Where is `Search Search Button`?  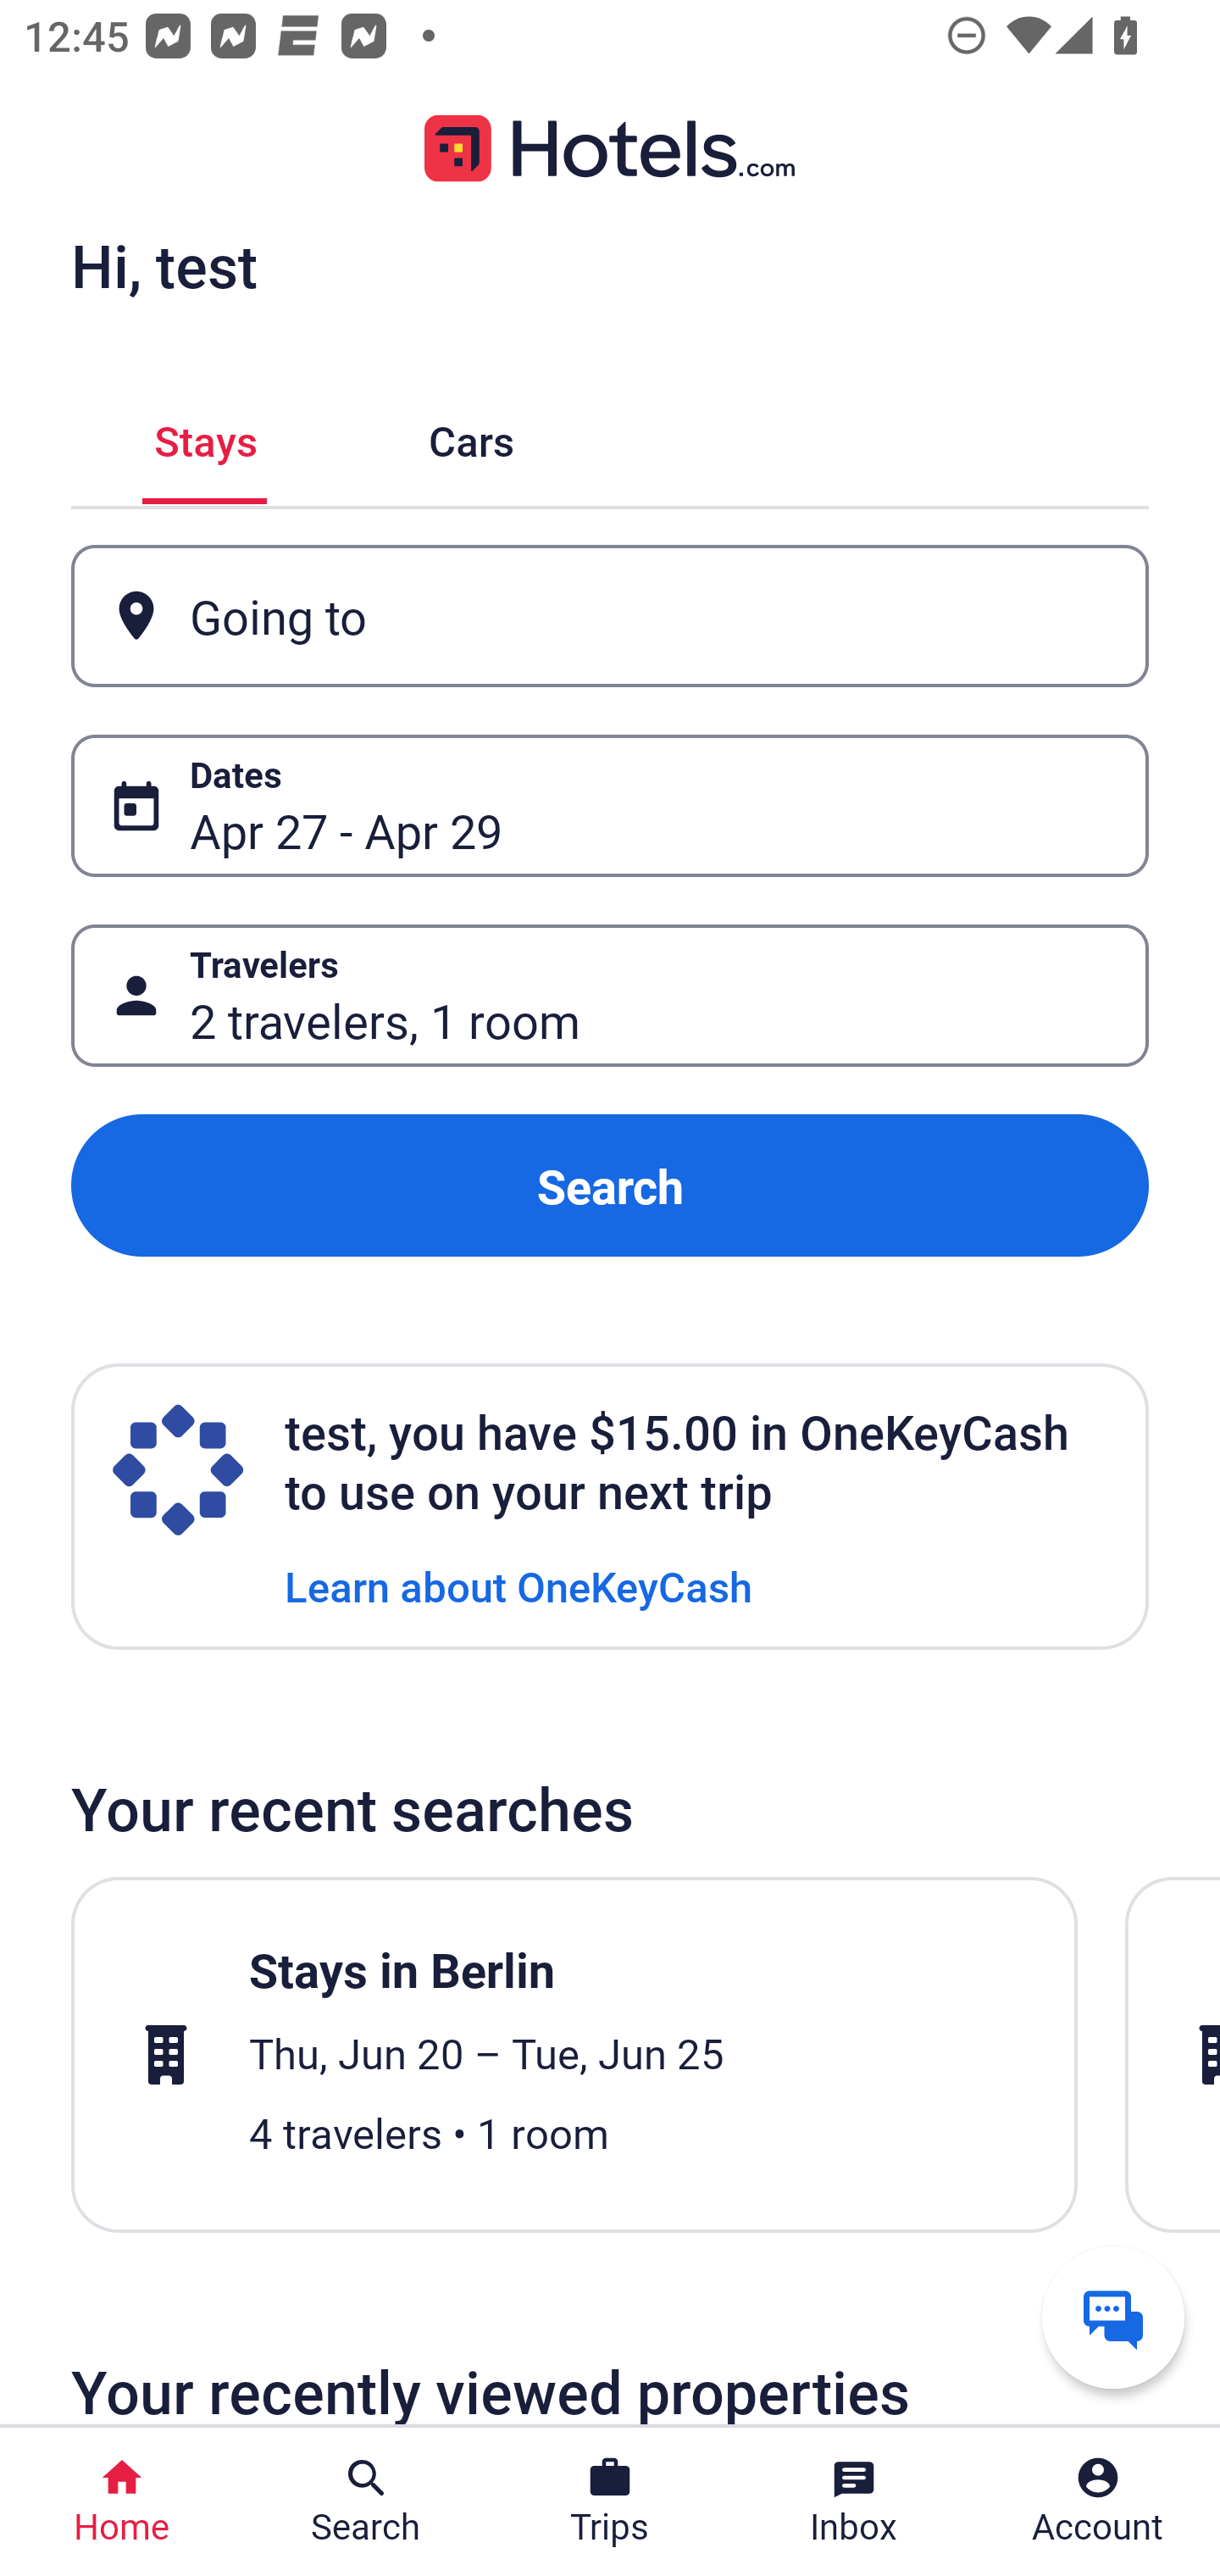
Search Search Button is located at coordinates (366, 2501).